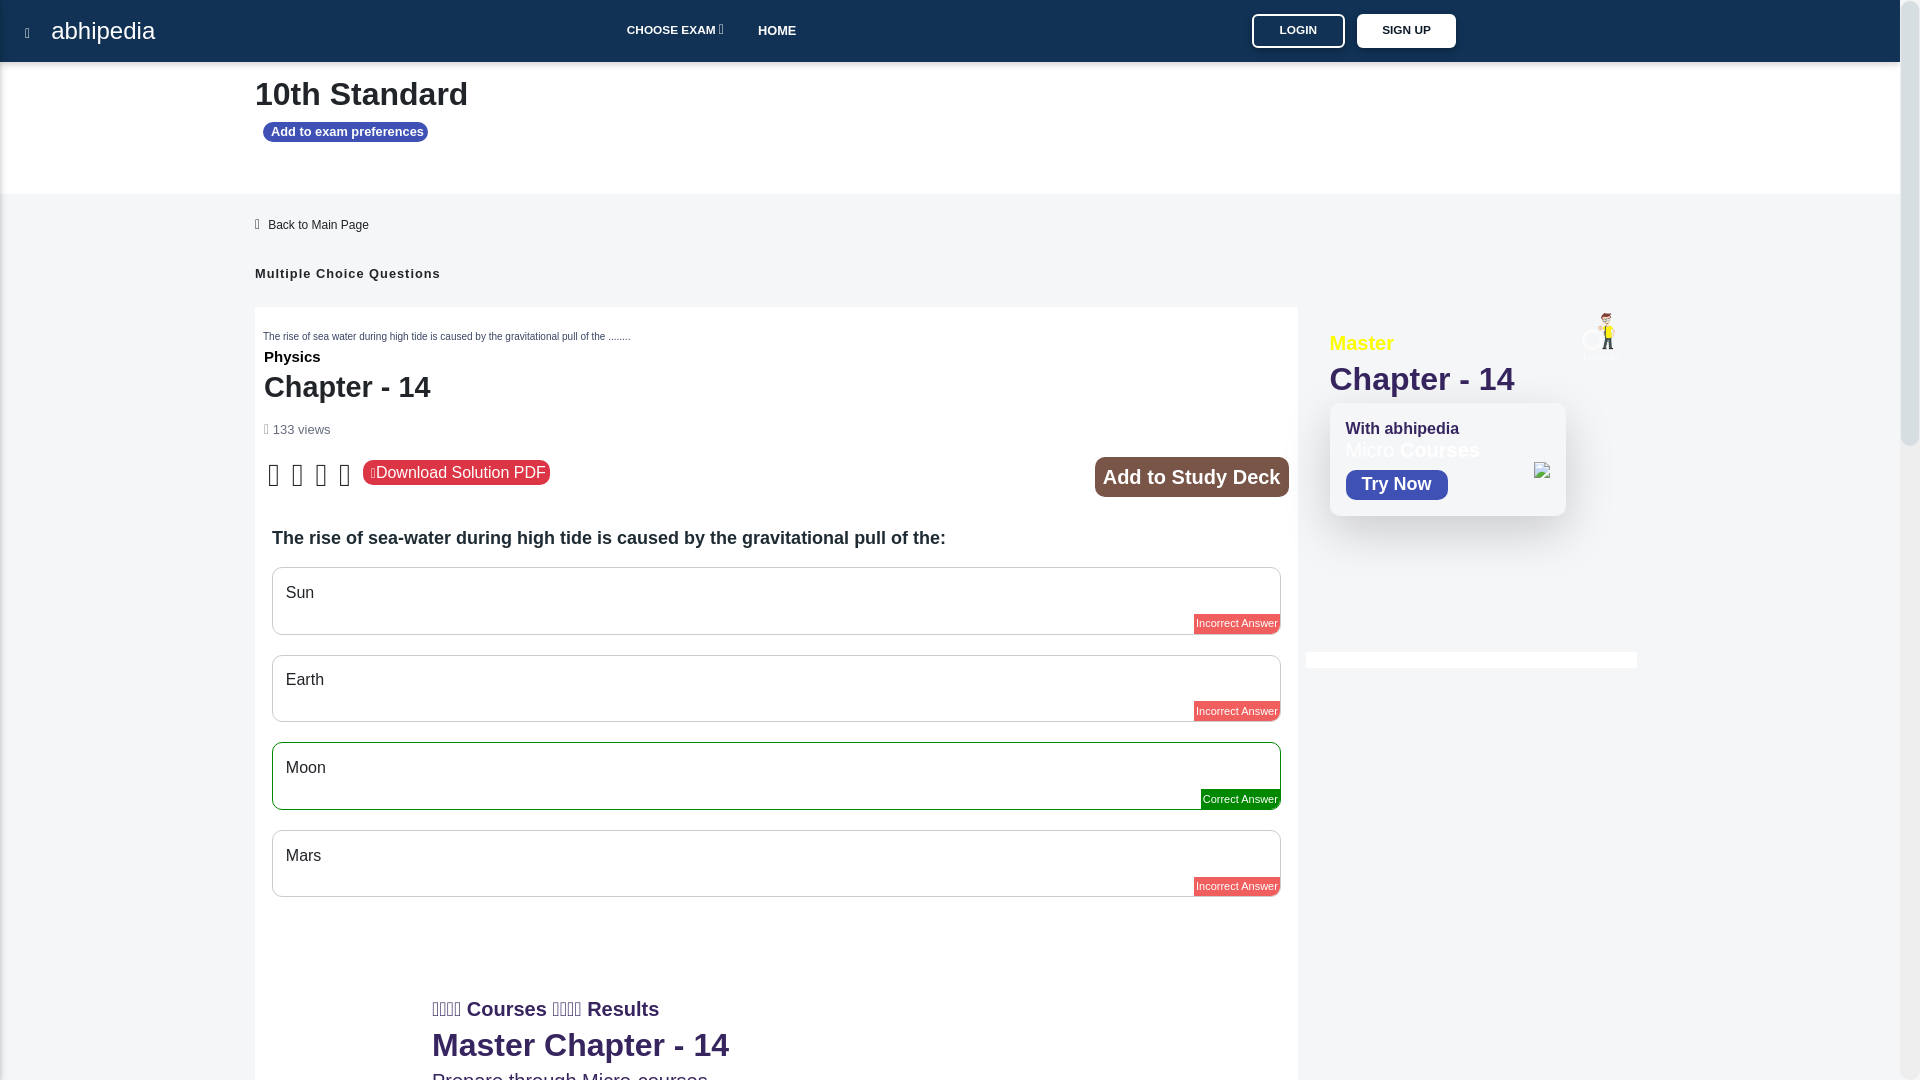 The width and height of the screenshot is (1920, 1080). Describe the element at coordinates (320, 476) in the screenshot. I see `Resume Speak` at that location.